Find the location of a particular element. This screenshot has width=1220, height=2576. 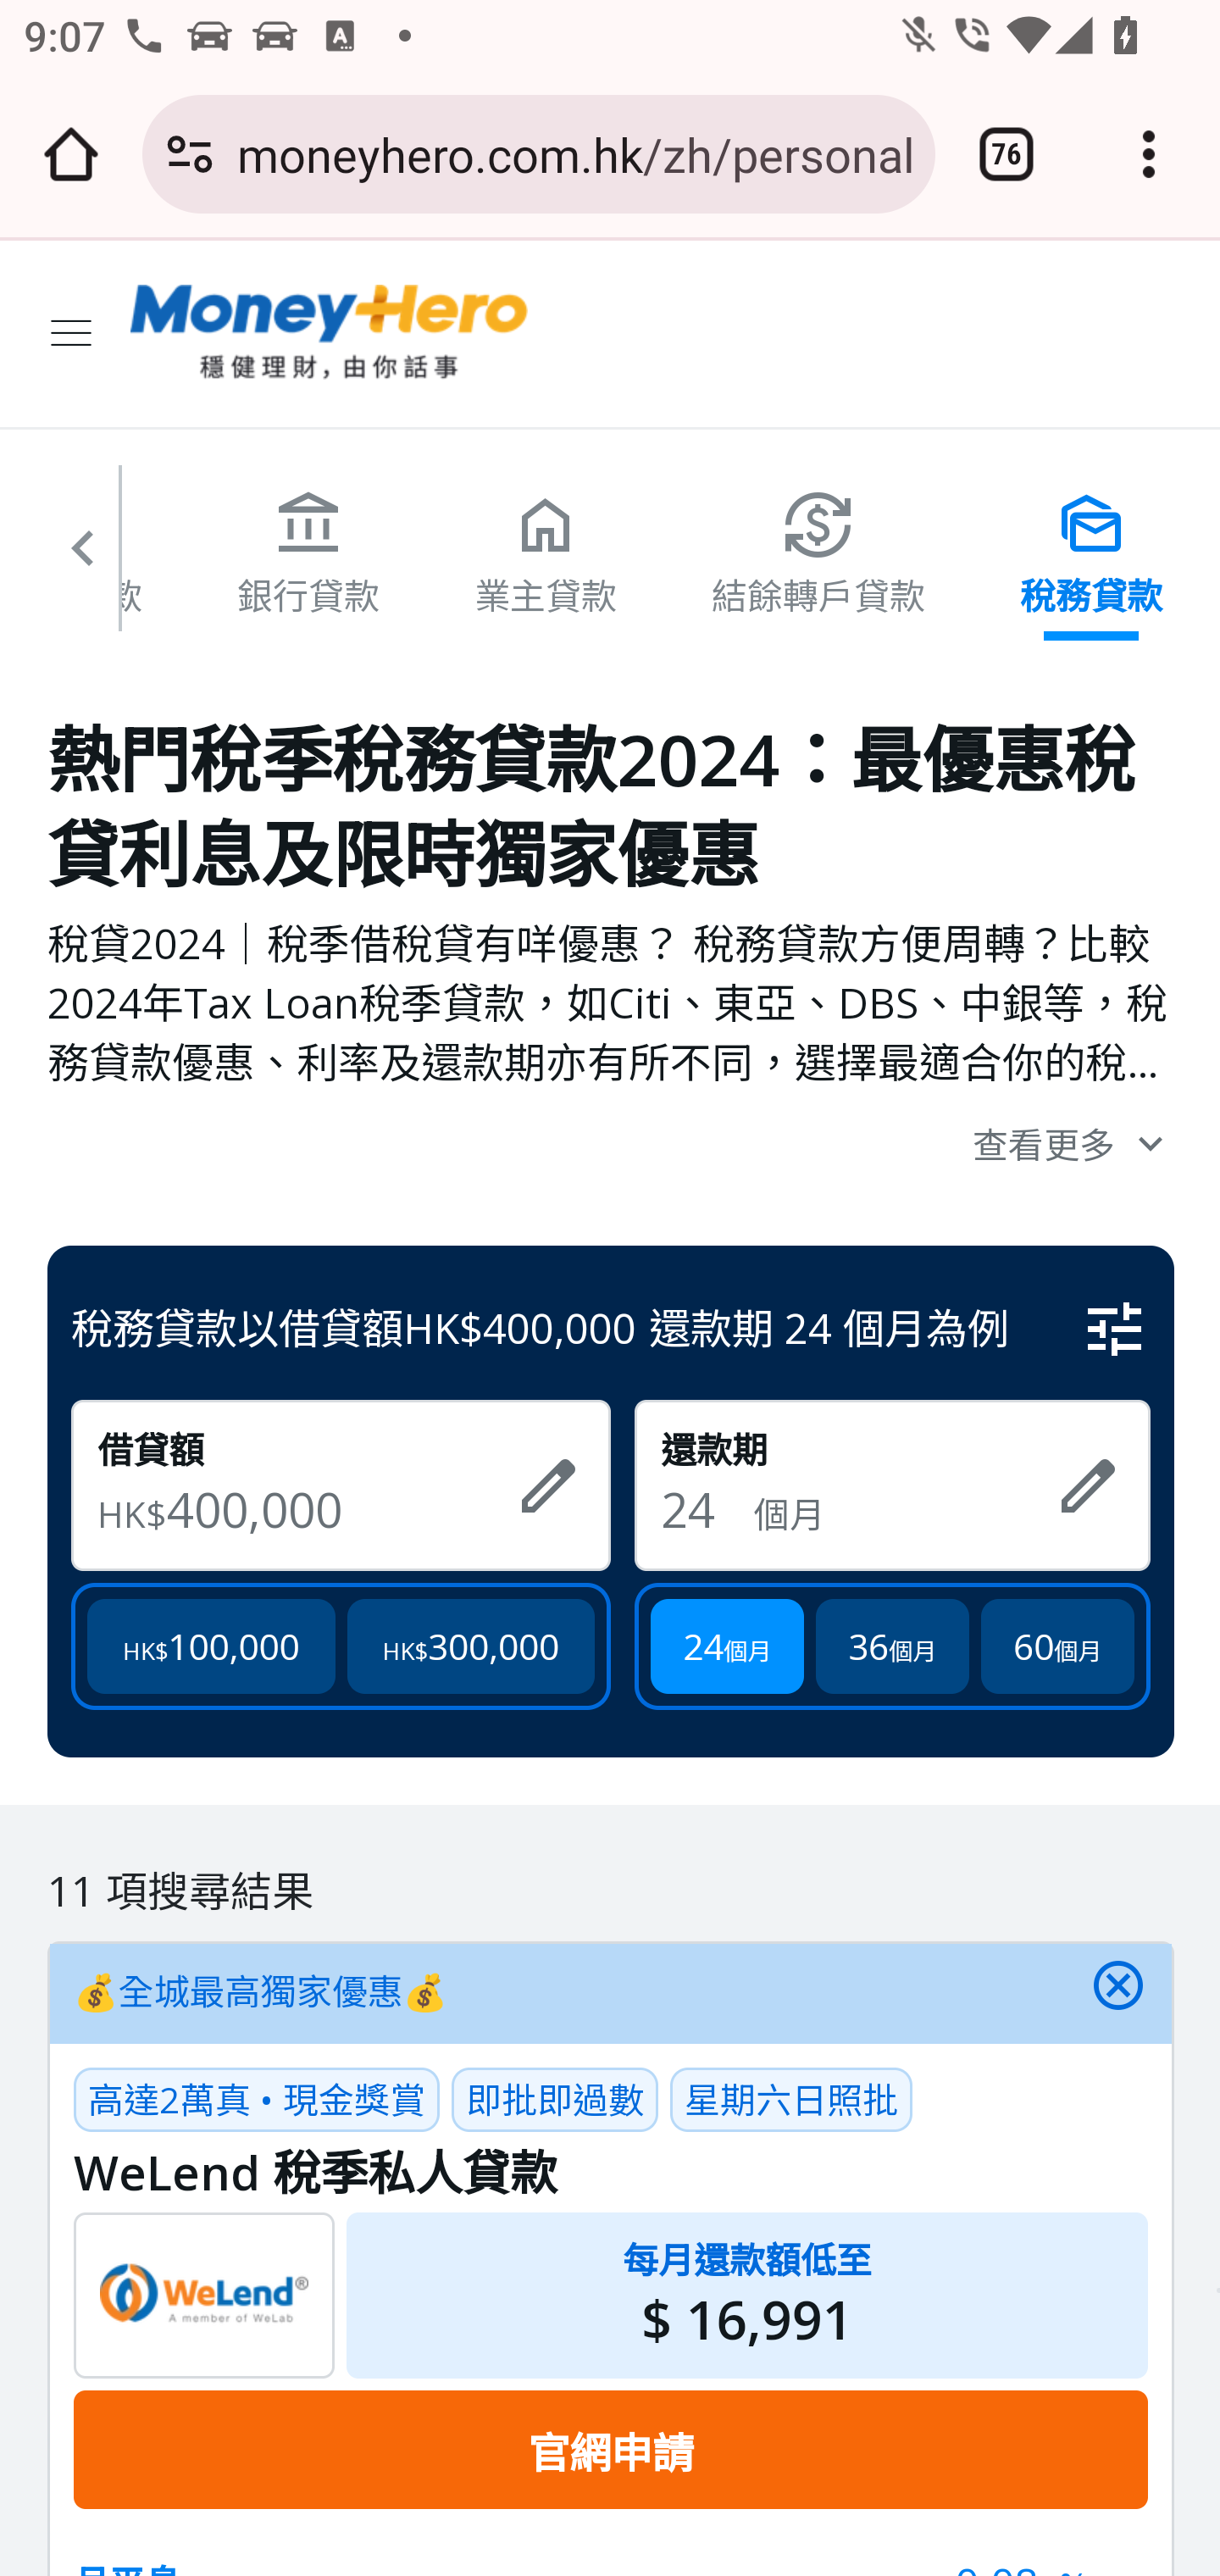

tune is located at coordinates (1116, 1329).